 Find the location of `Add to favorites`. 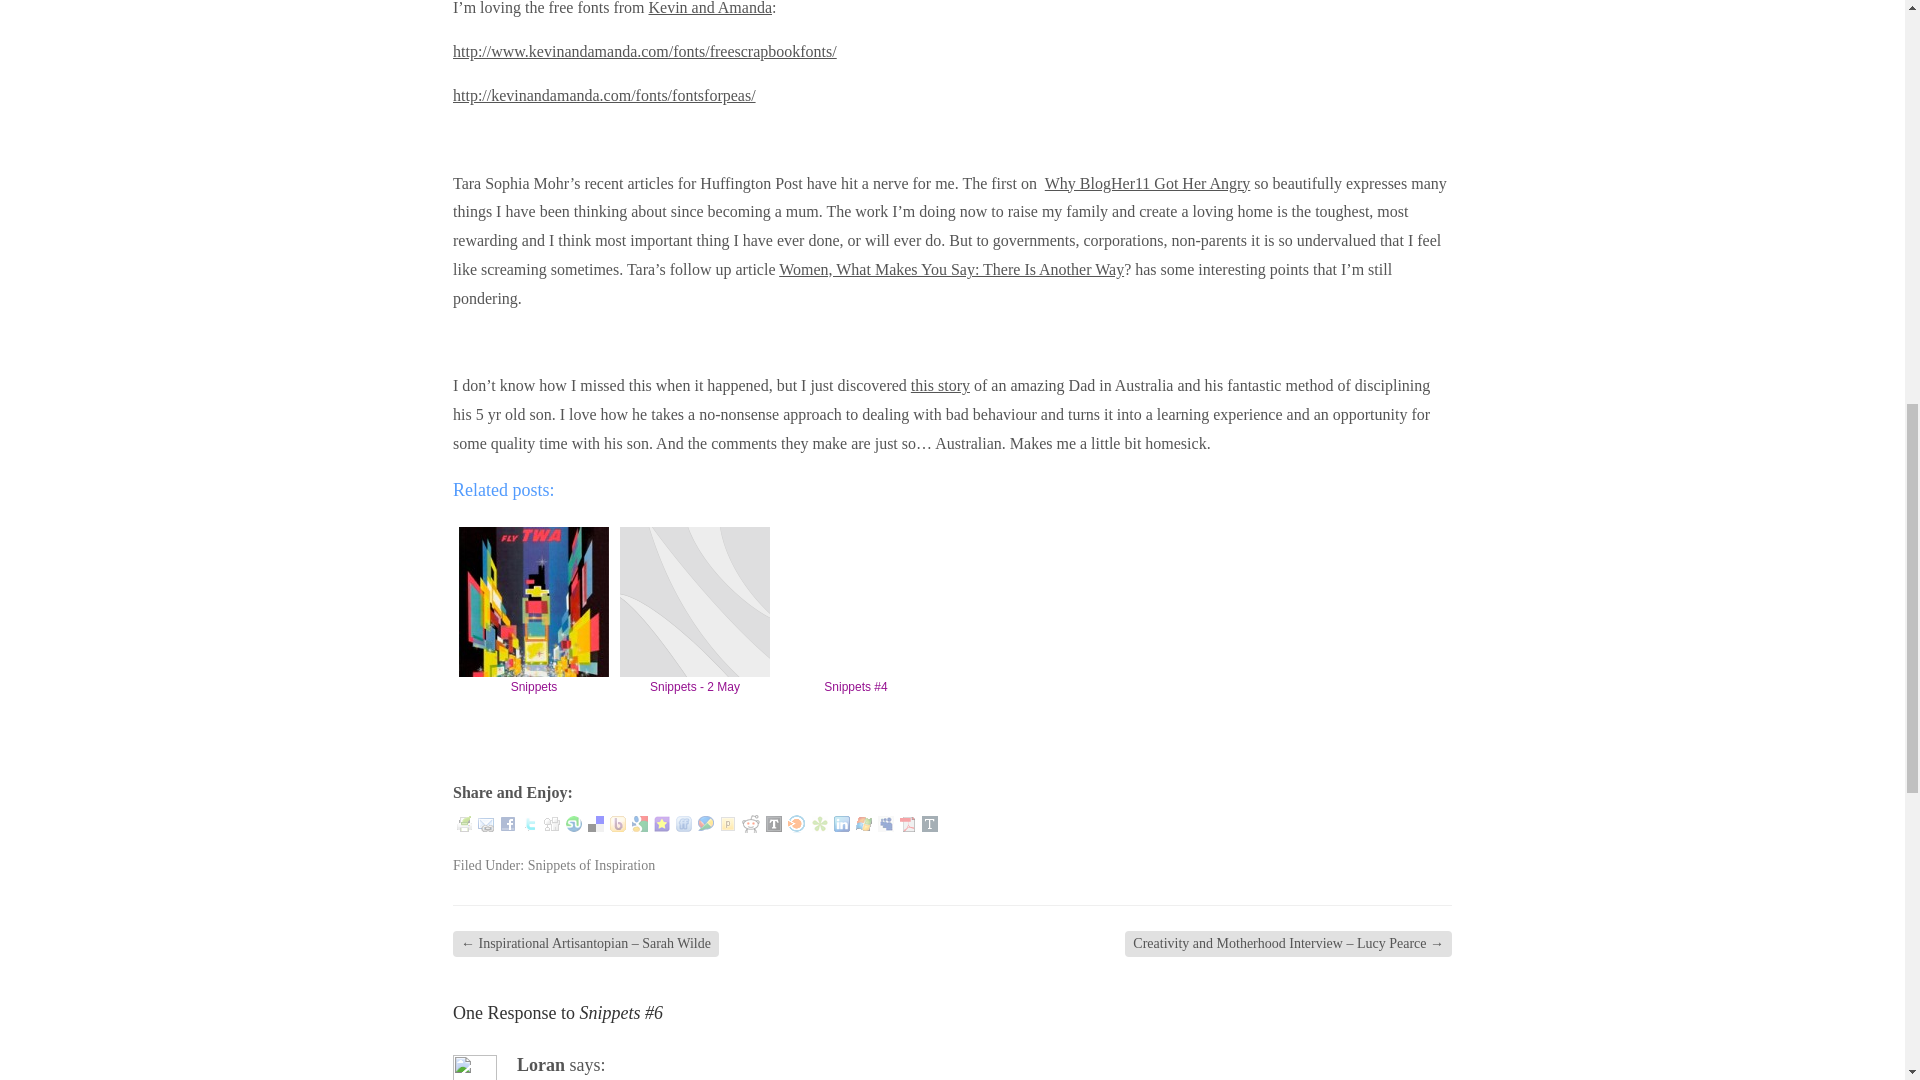

Add to favorites is located at coordinates (662, 824).